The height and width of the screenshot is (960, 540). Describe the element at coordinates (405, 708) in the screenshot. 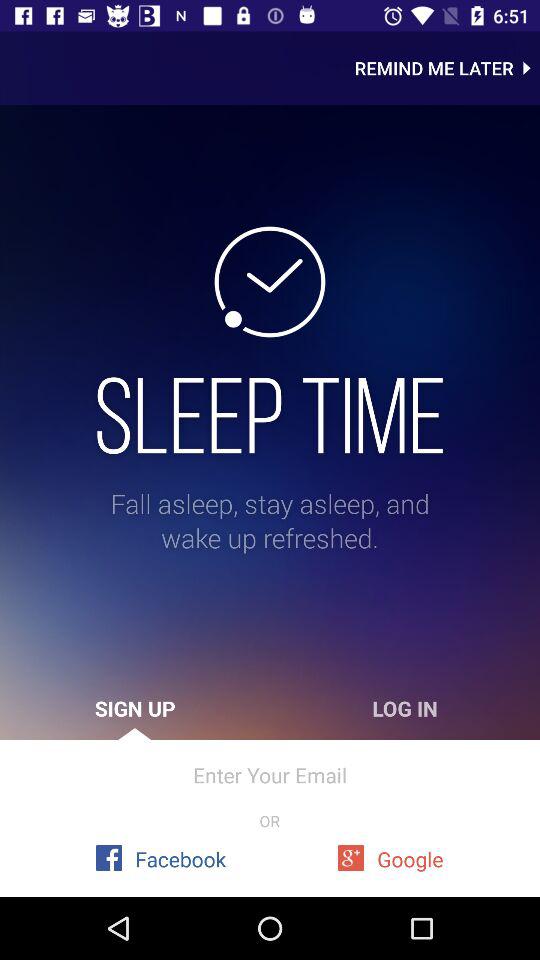

I see `turn off log in` at that location.